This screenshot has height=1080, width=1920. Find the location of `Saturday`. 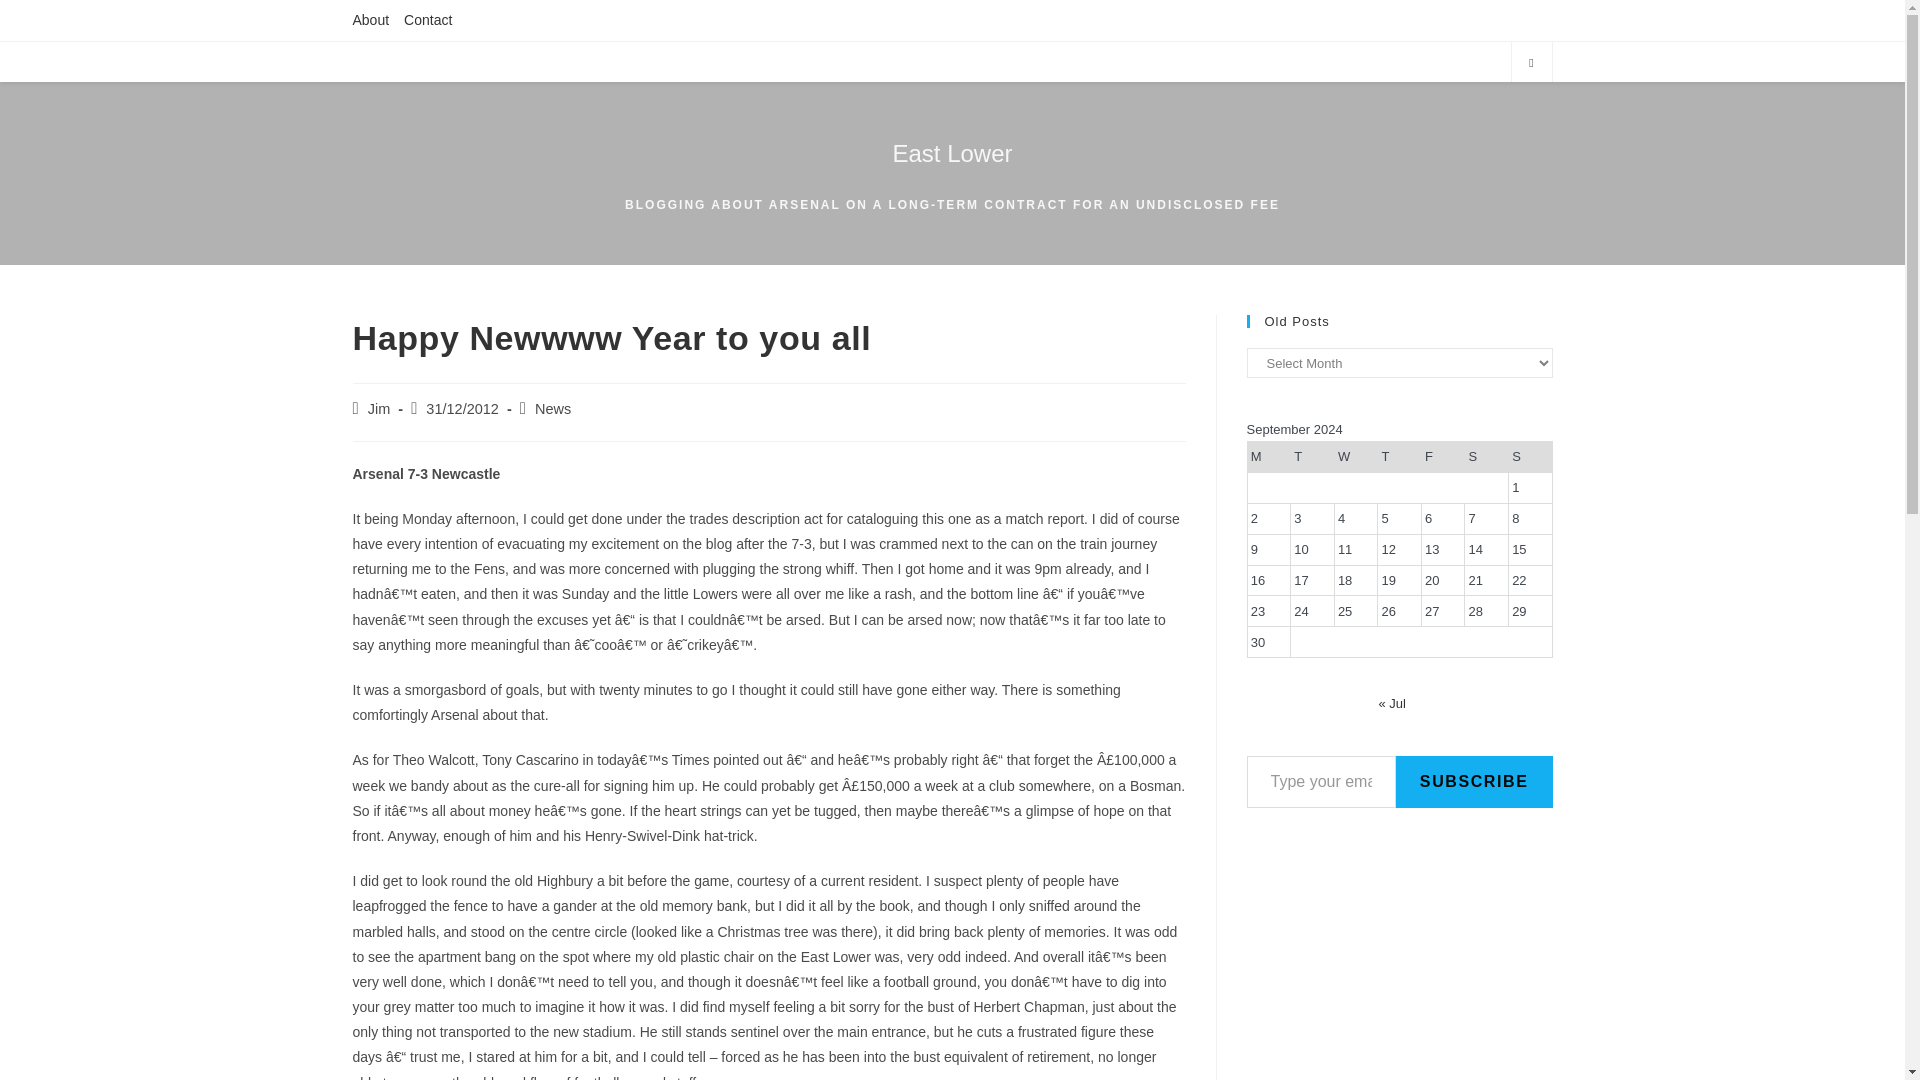

Saturday is located at coordinates (1486, 457).